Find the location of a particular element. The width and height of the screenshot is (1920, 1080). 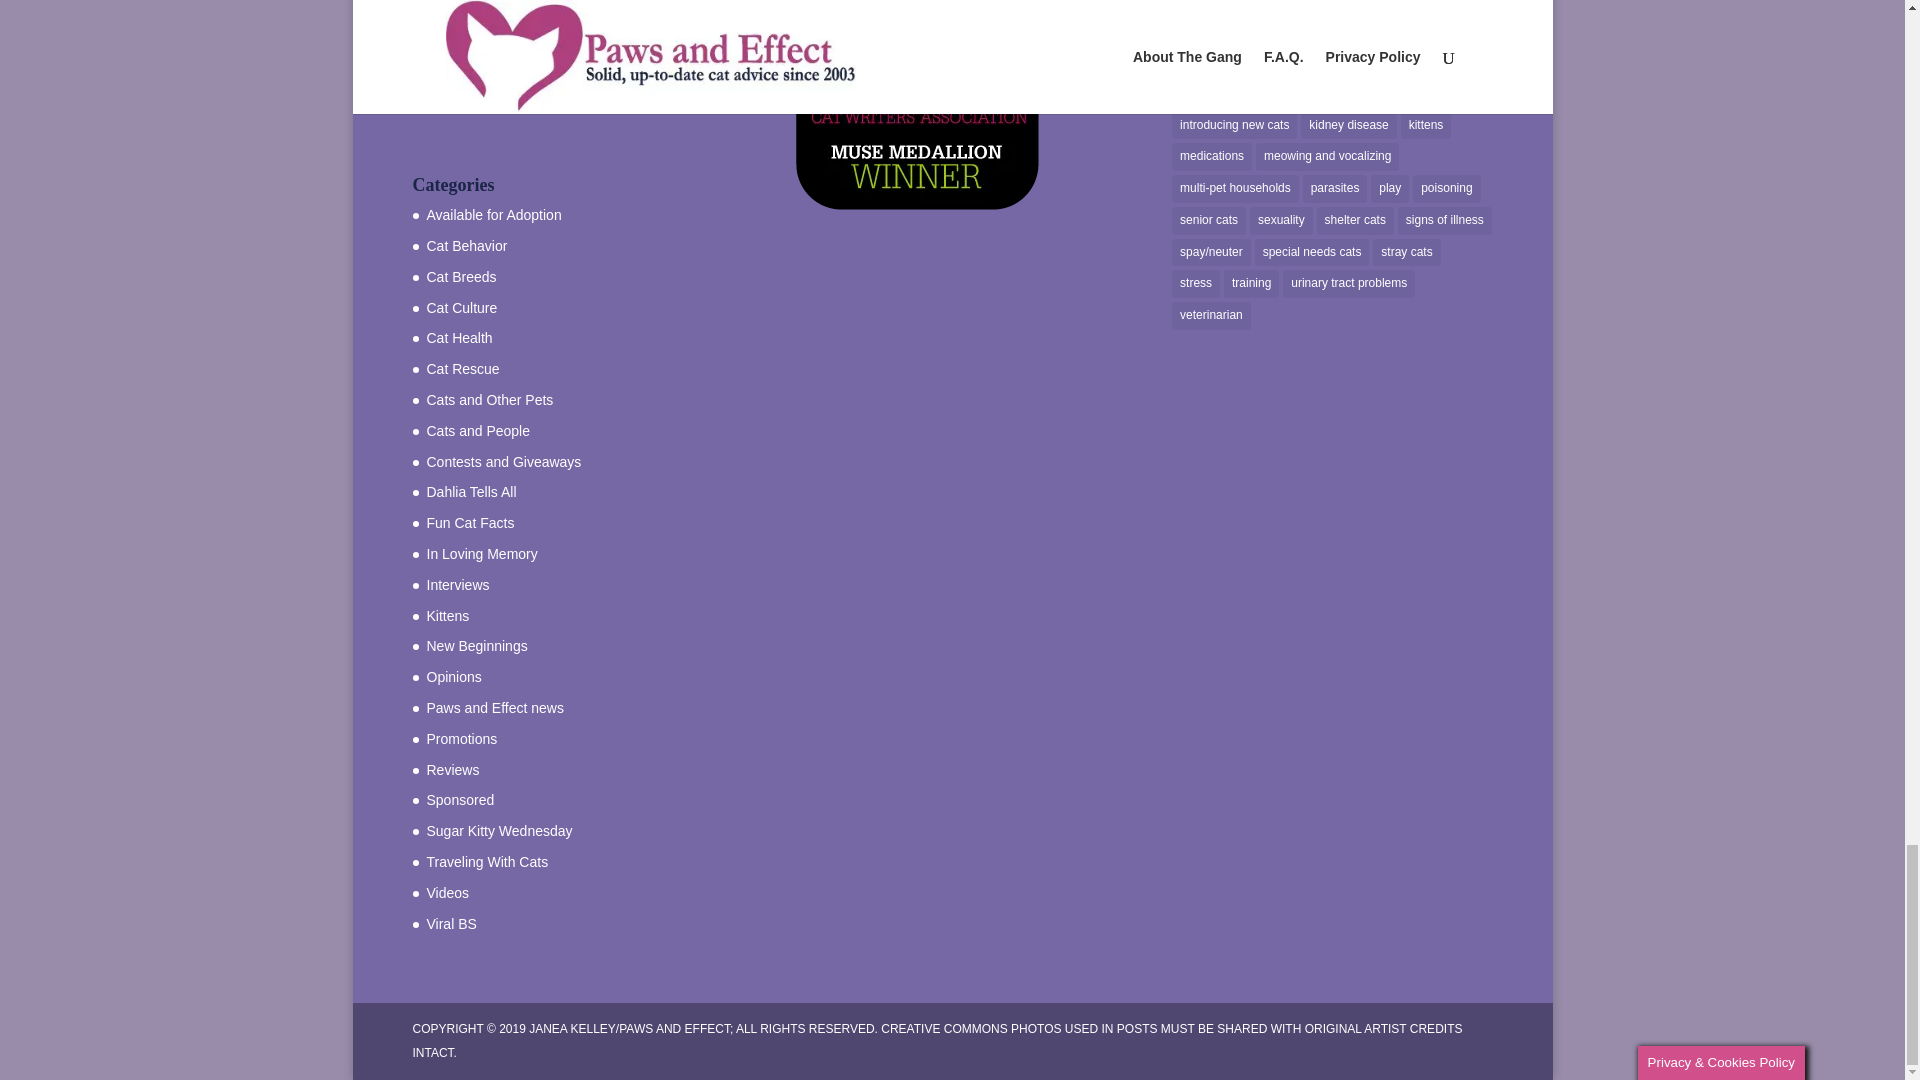

Cat Health is located at coordinates (458, 338).